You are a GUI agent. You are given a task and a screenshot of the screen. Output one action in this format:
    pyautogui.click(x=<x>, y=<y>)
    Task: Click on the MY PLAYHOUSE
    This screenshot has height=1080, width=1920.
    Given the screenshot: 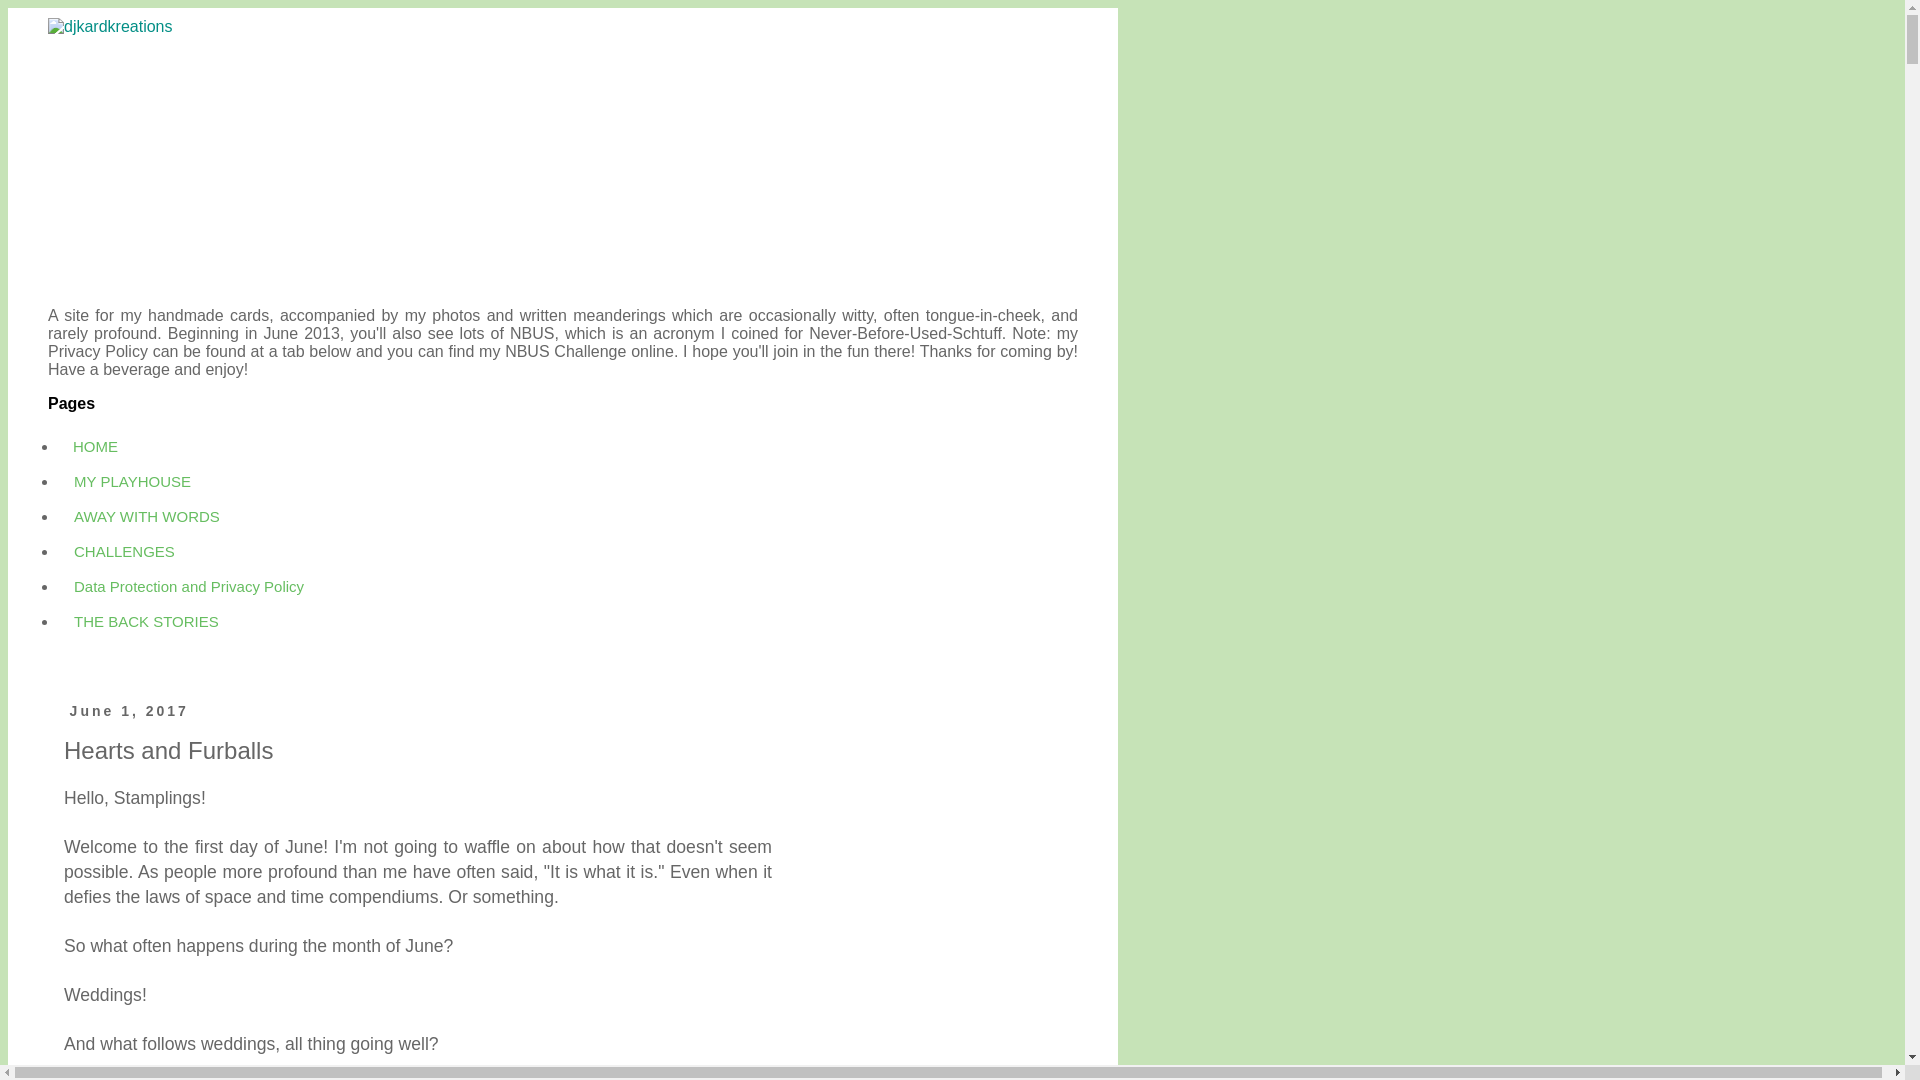 What is the action you would take?
    pyautogui.click(x=132, y=481)
    